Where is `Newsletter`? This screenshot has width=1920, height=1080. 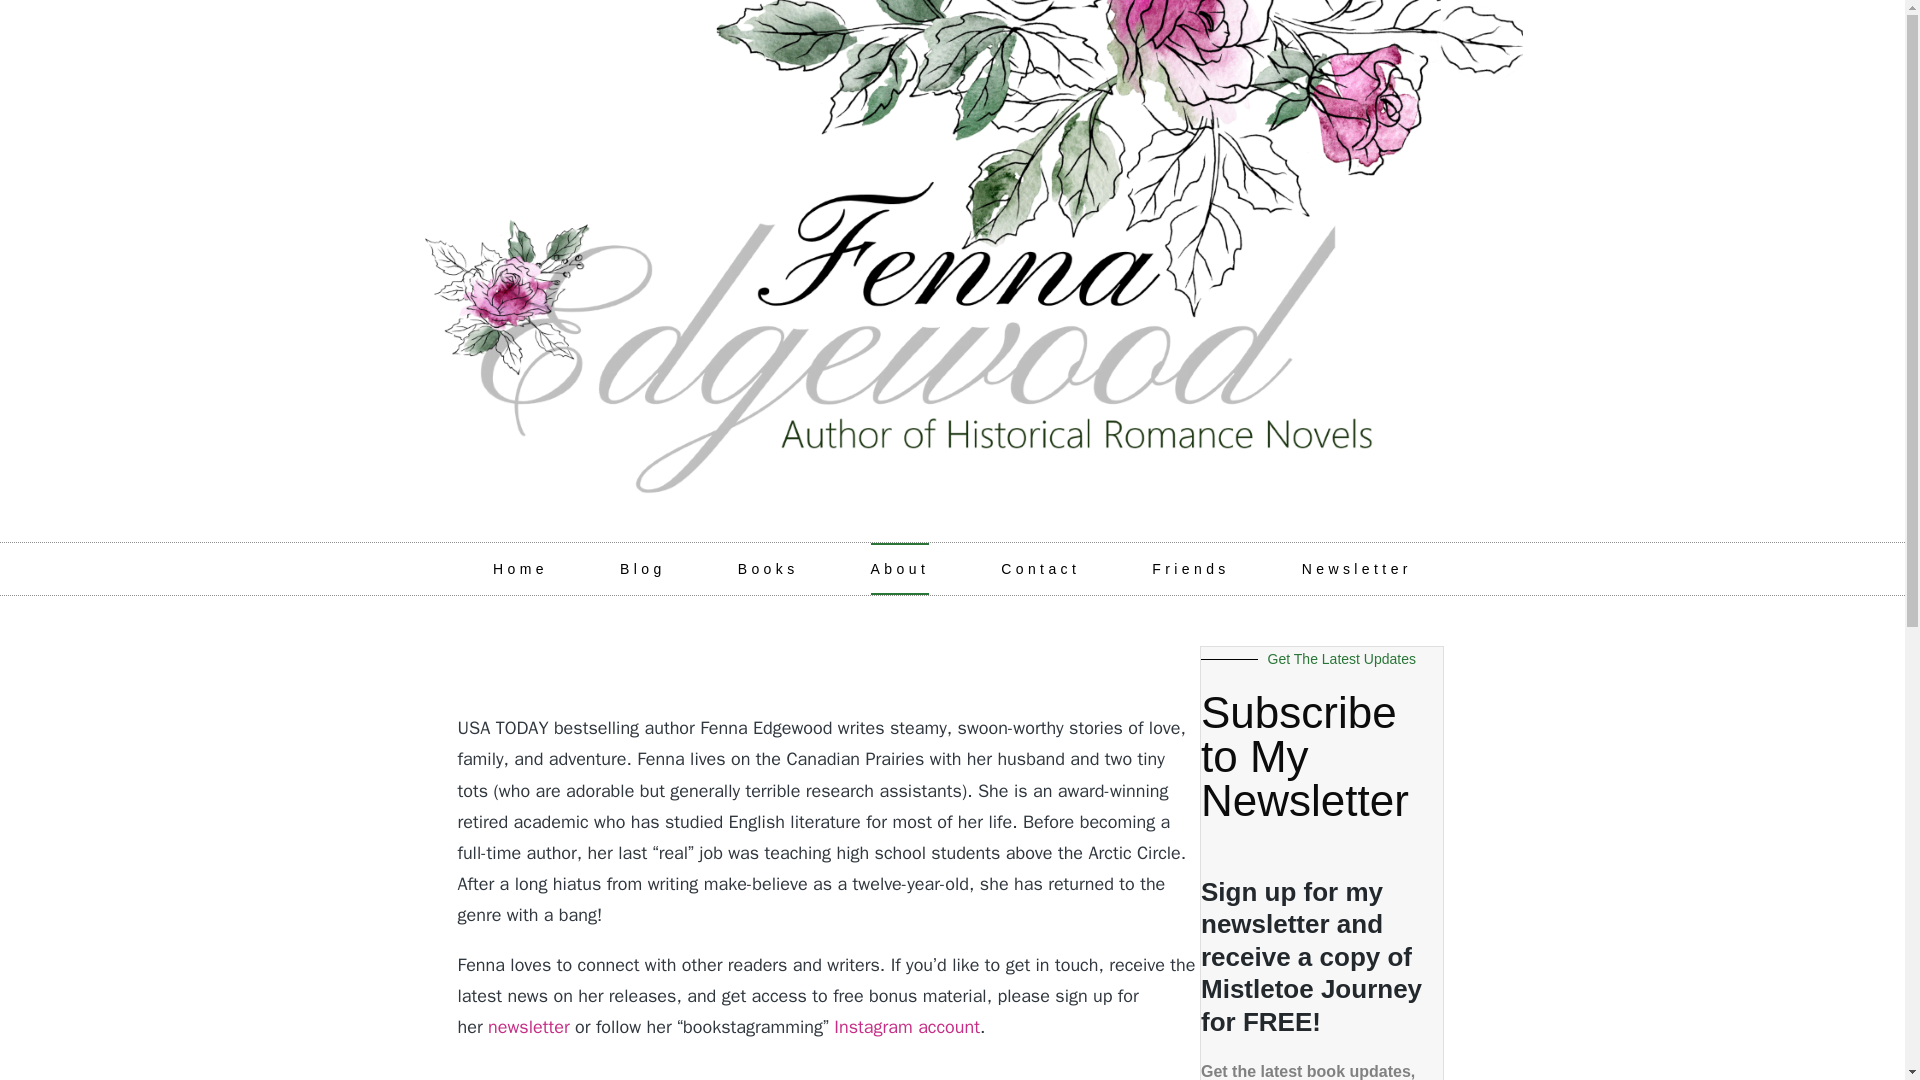
Newsletter is located at coordinates (1356, 569).